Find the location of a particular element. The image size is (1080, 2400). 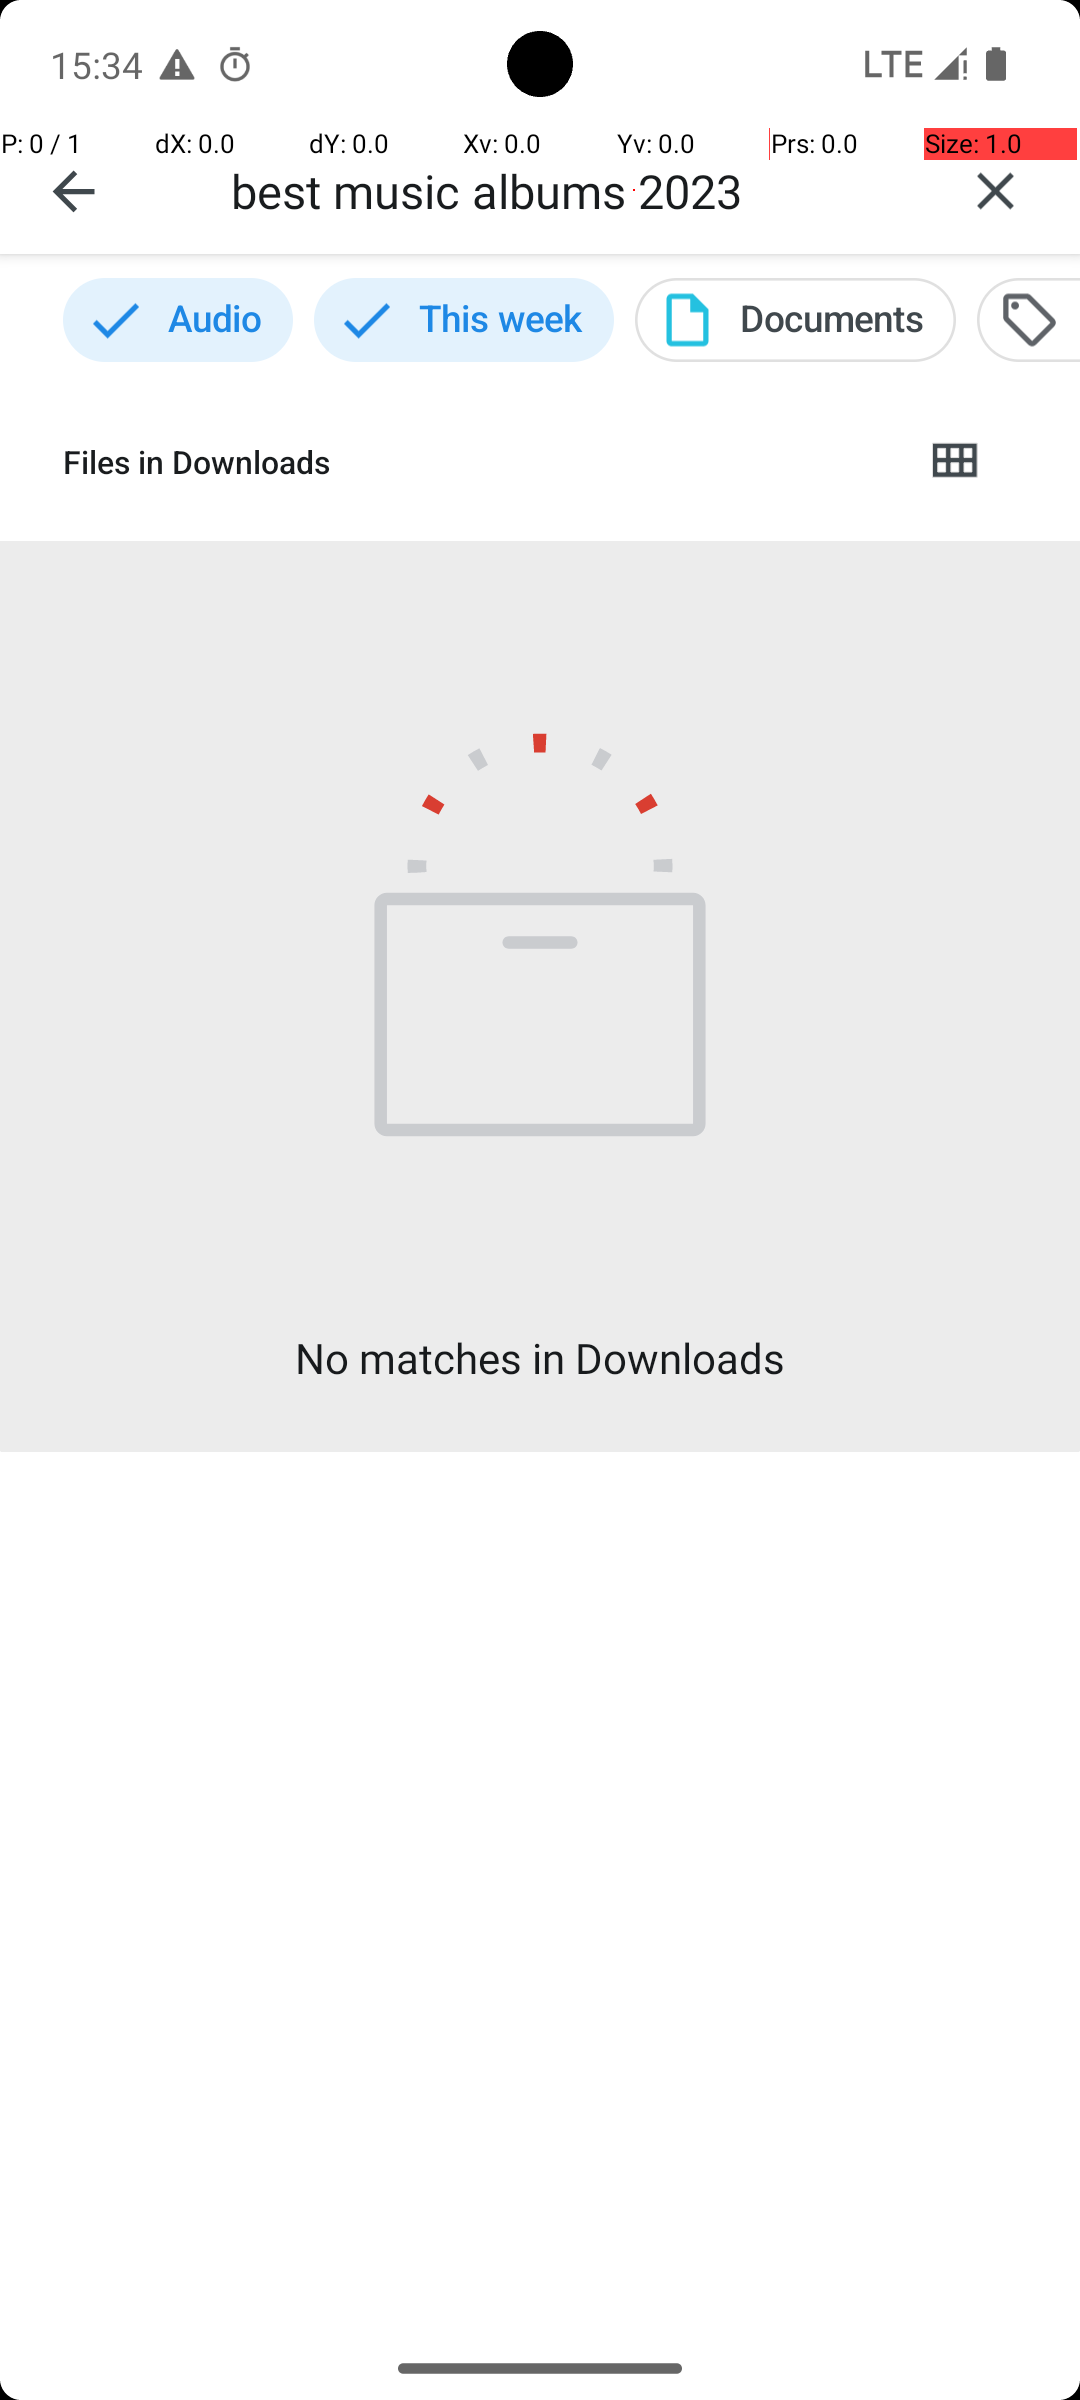

Clear query is located at coordinates (996, 191).